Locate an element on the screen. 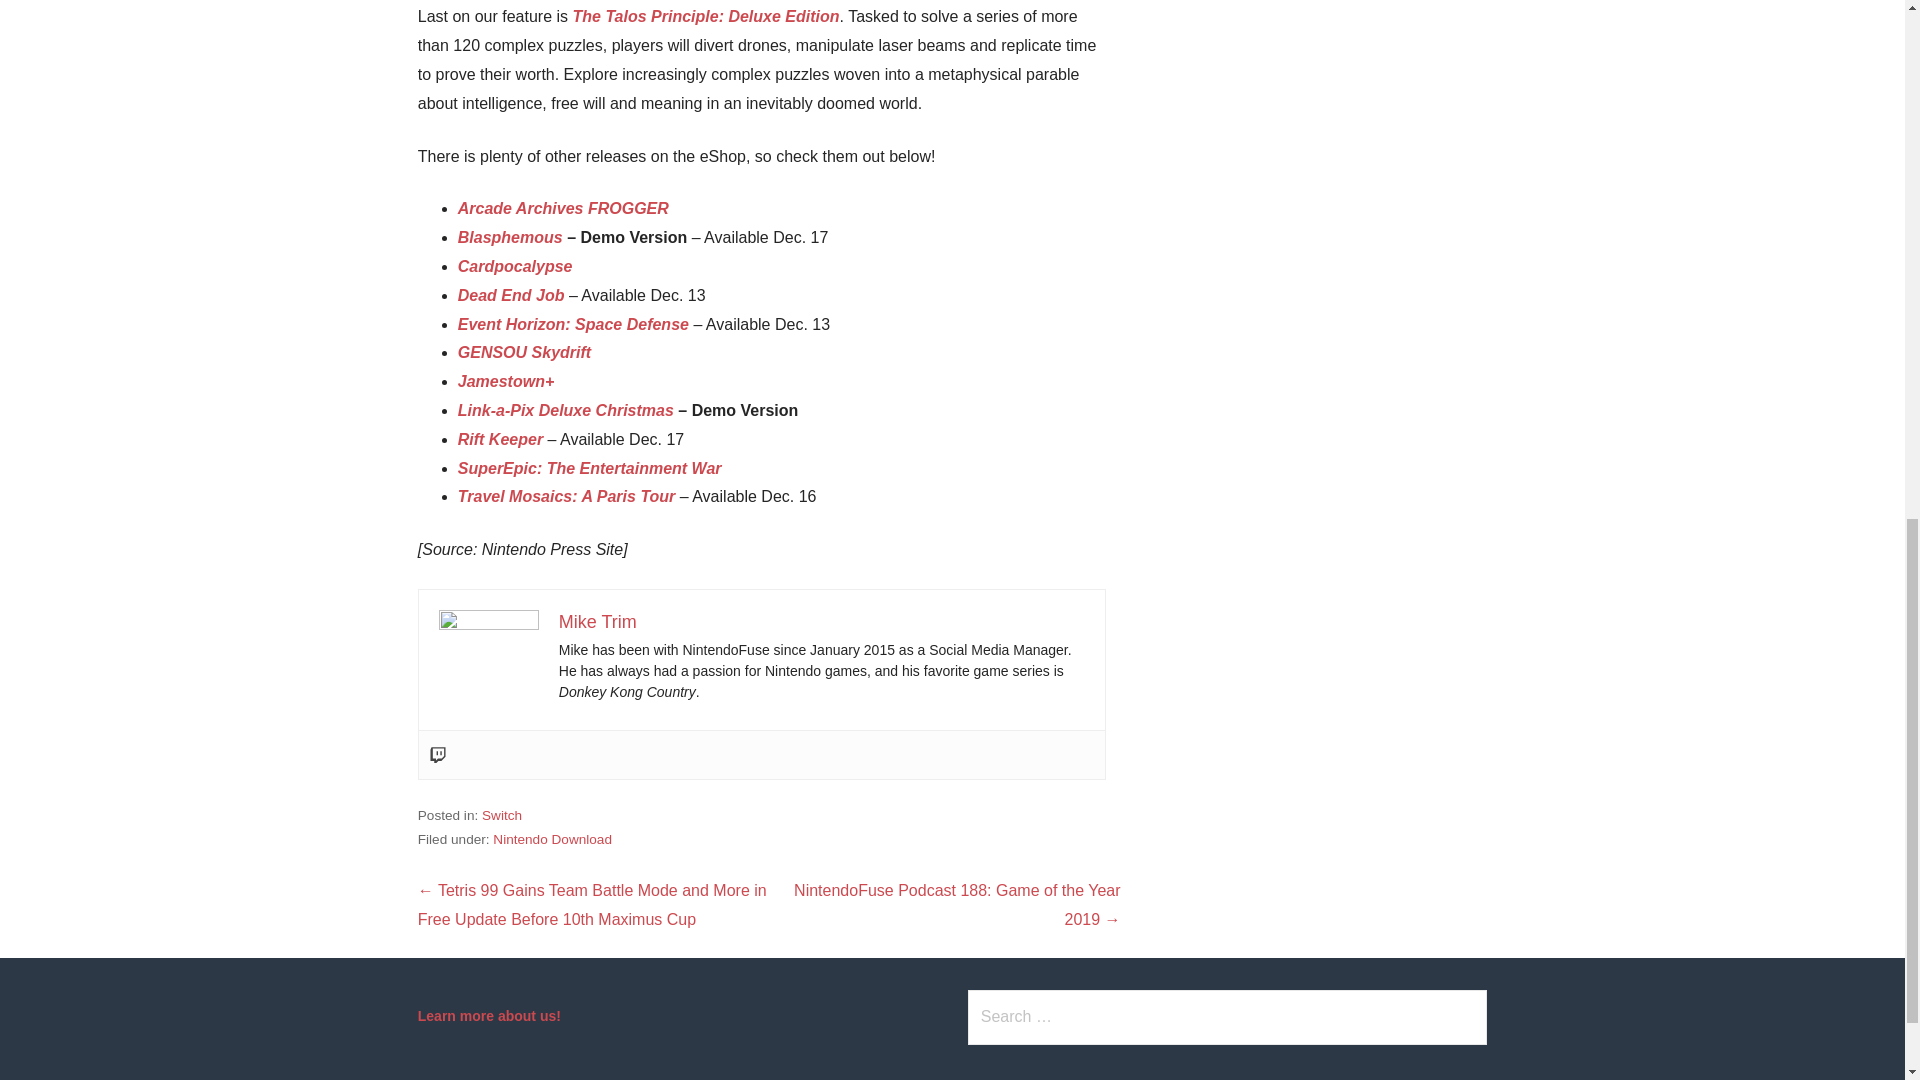 This screenshot has height=1080, width=1920. GENSOU Skydrift is located at coordinates (524, 352).